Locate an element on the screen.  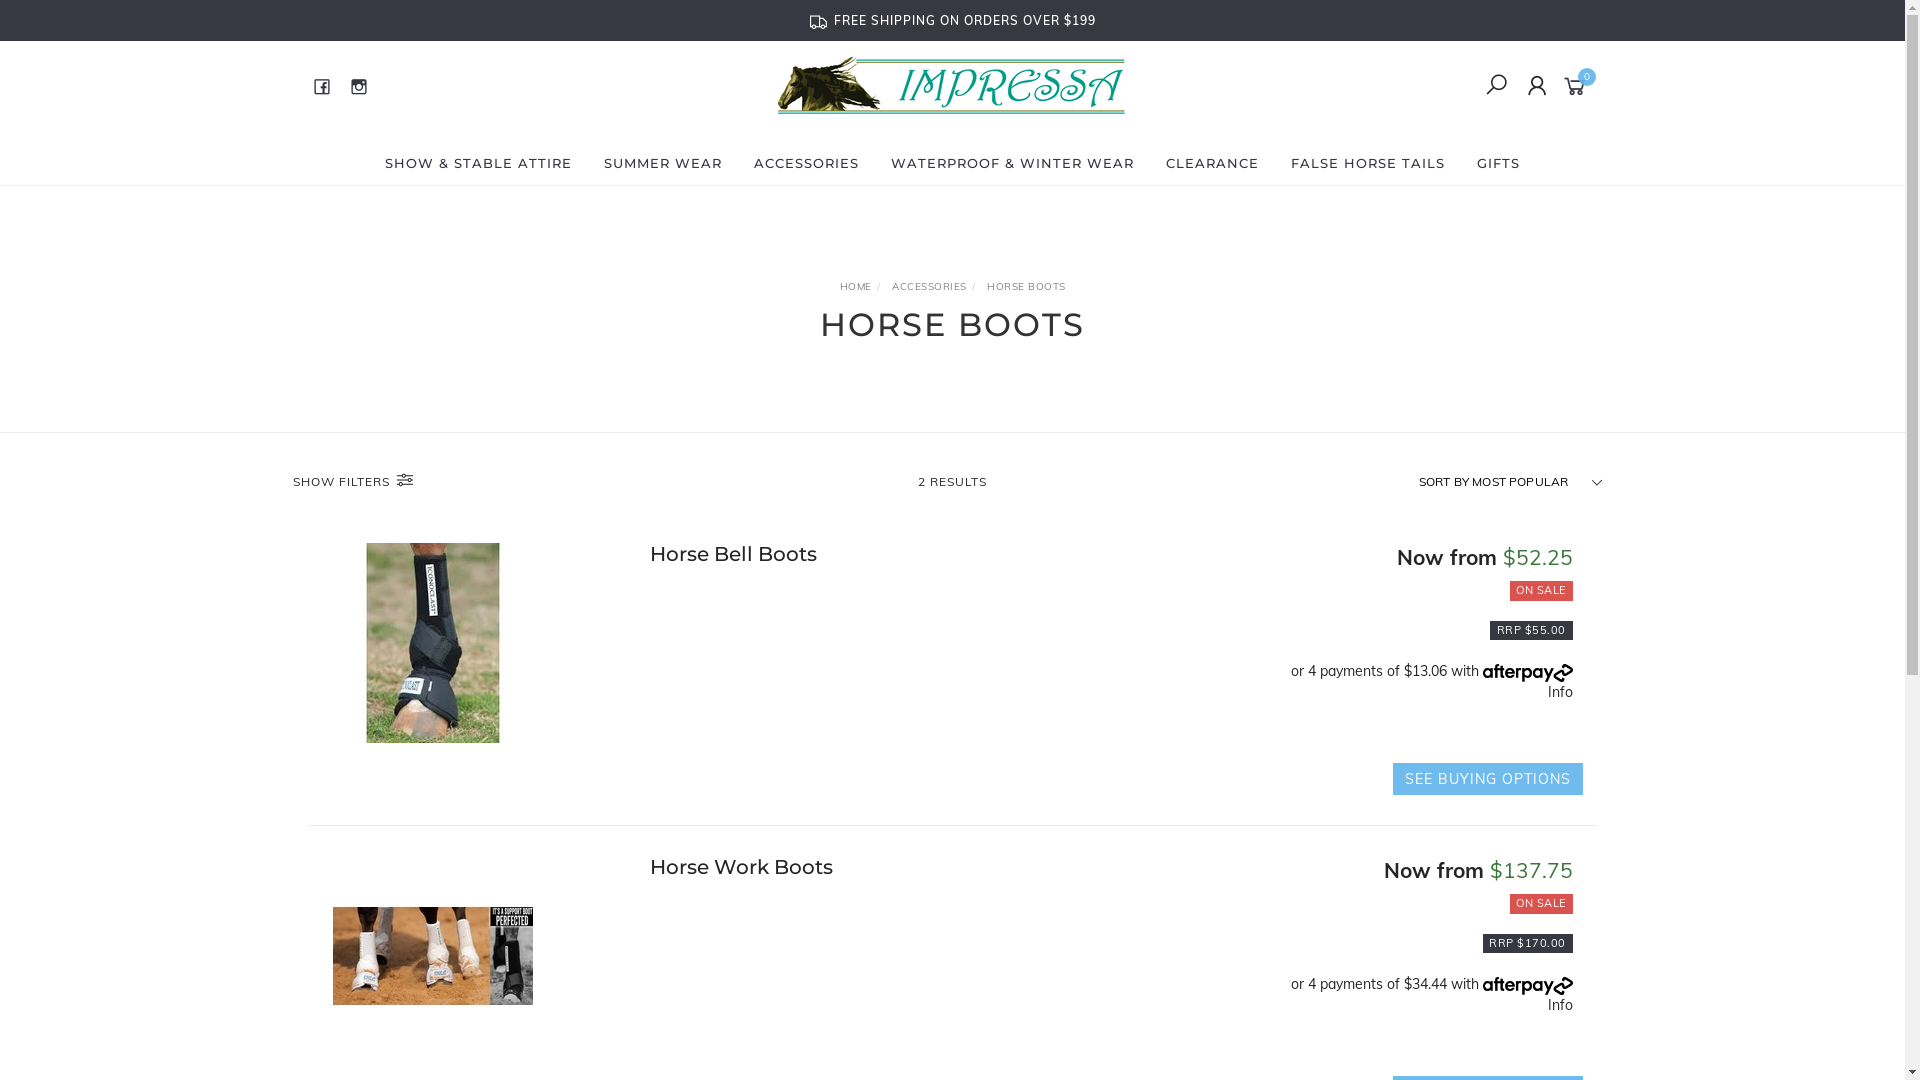
Horse Bell Boots is located at coordinates (734, 554).